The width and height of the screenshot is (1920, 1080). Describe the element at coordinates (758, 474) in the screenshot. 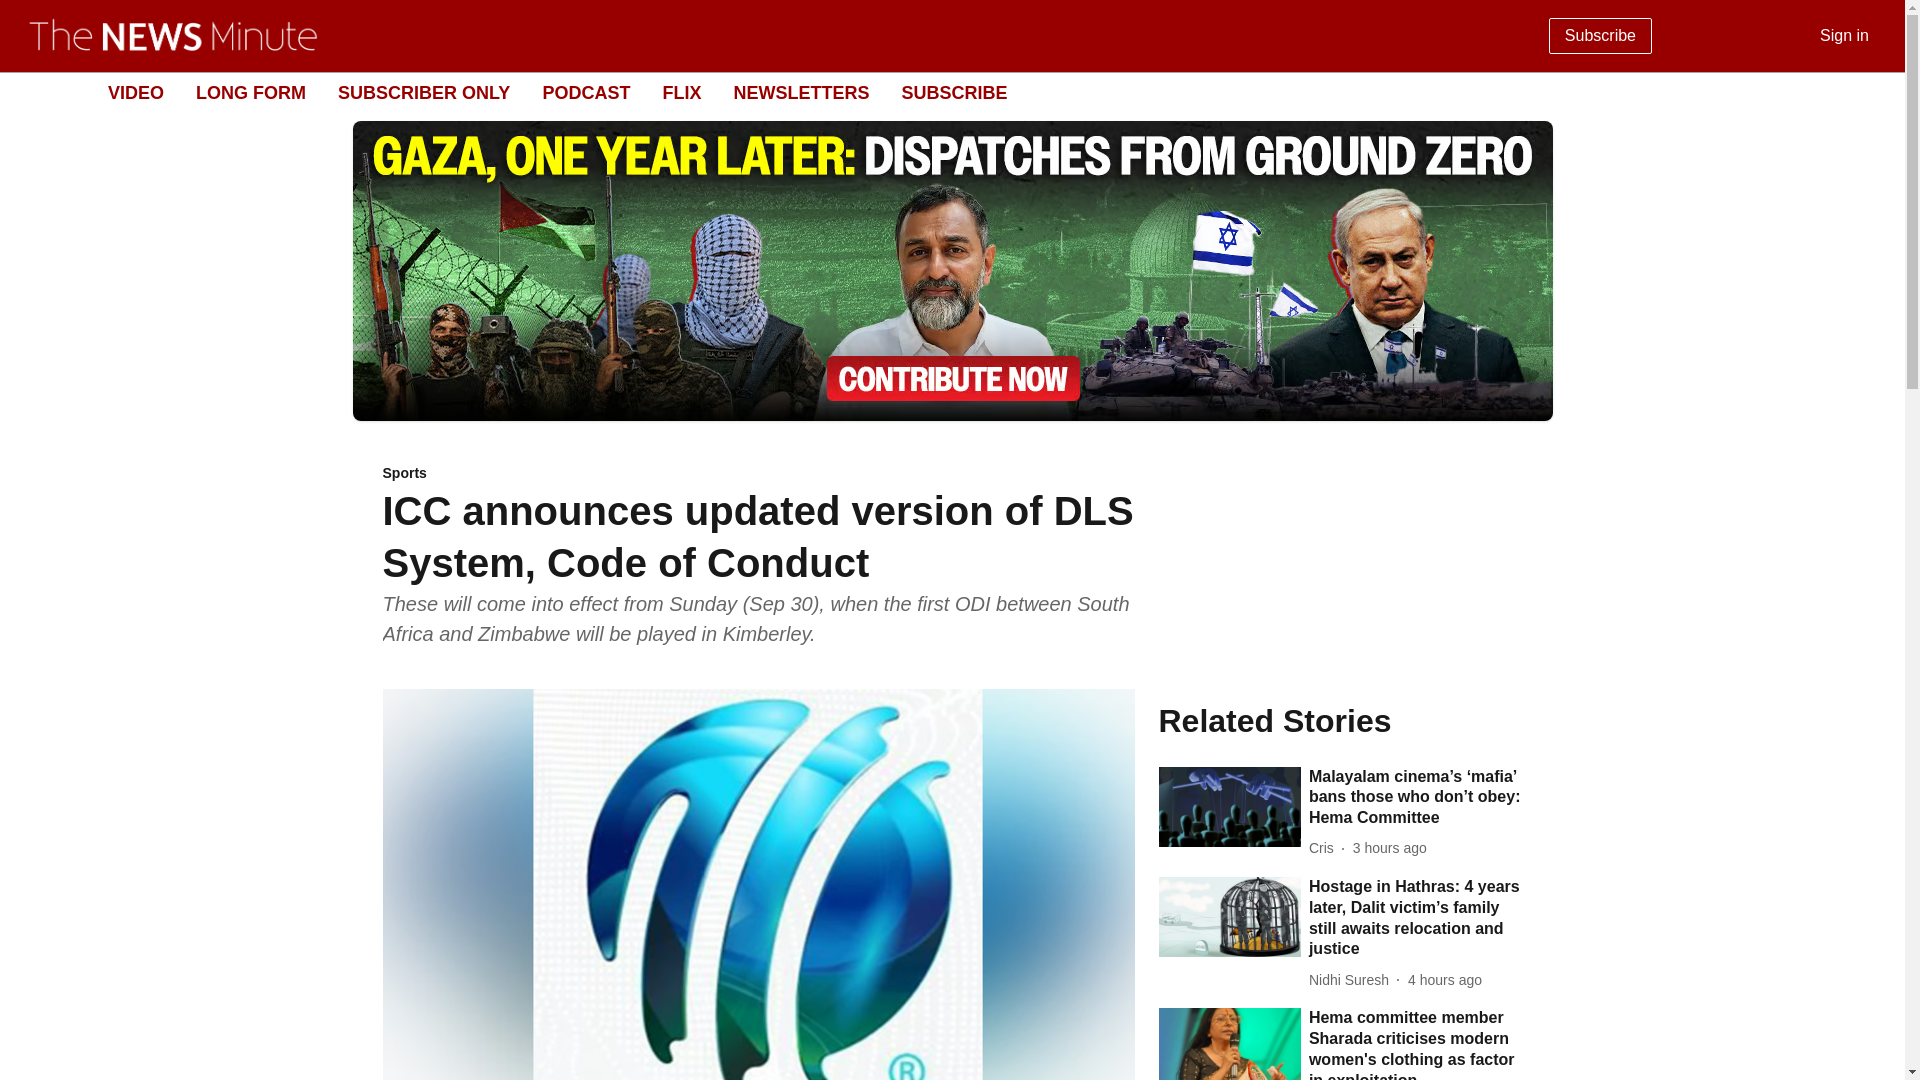

I see `Sports` at that location.